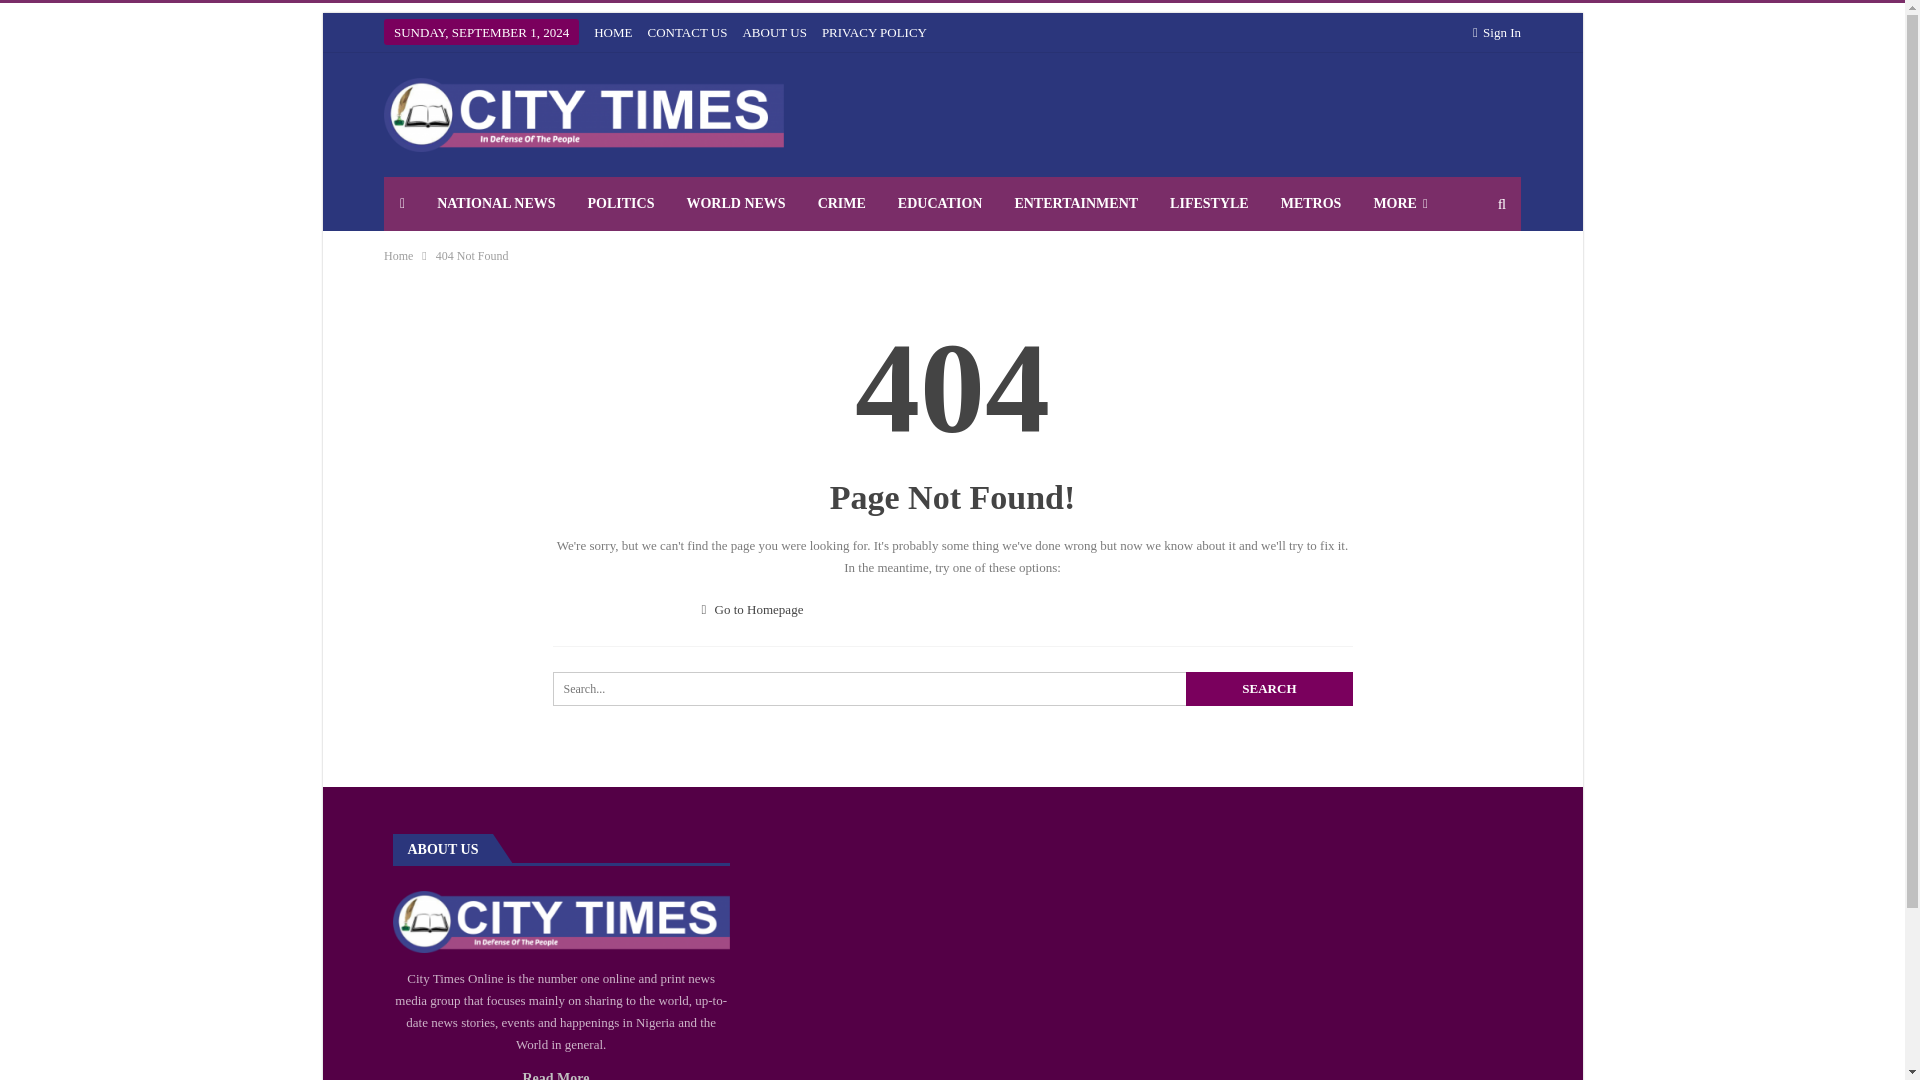 The width and height of the screenshot is (1920, 1080). I want to click on Search for:, so click(952, 688).